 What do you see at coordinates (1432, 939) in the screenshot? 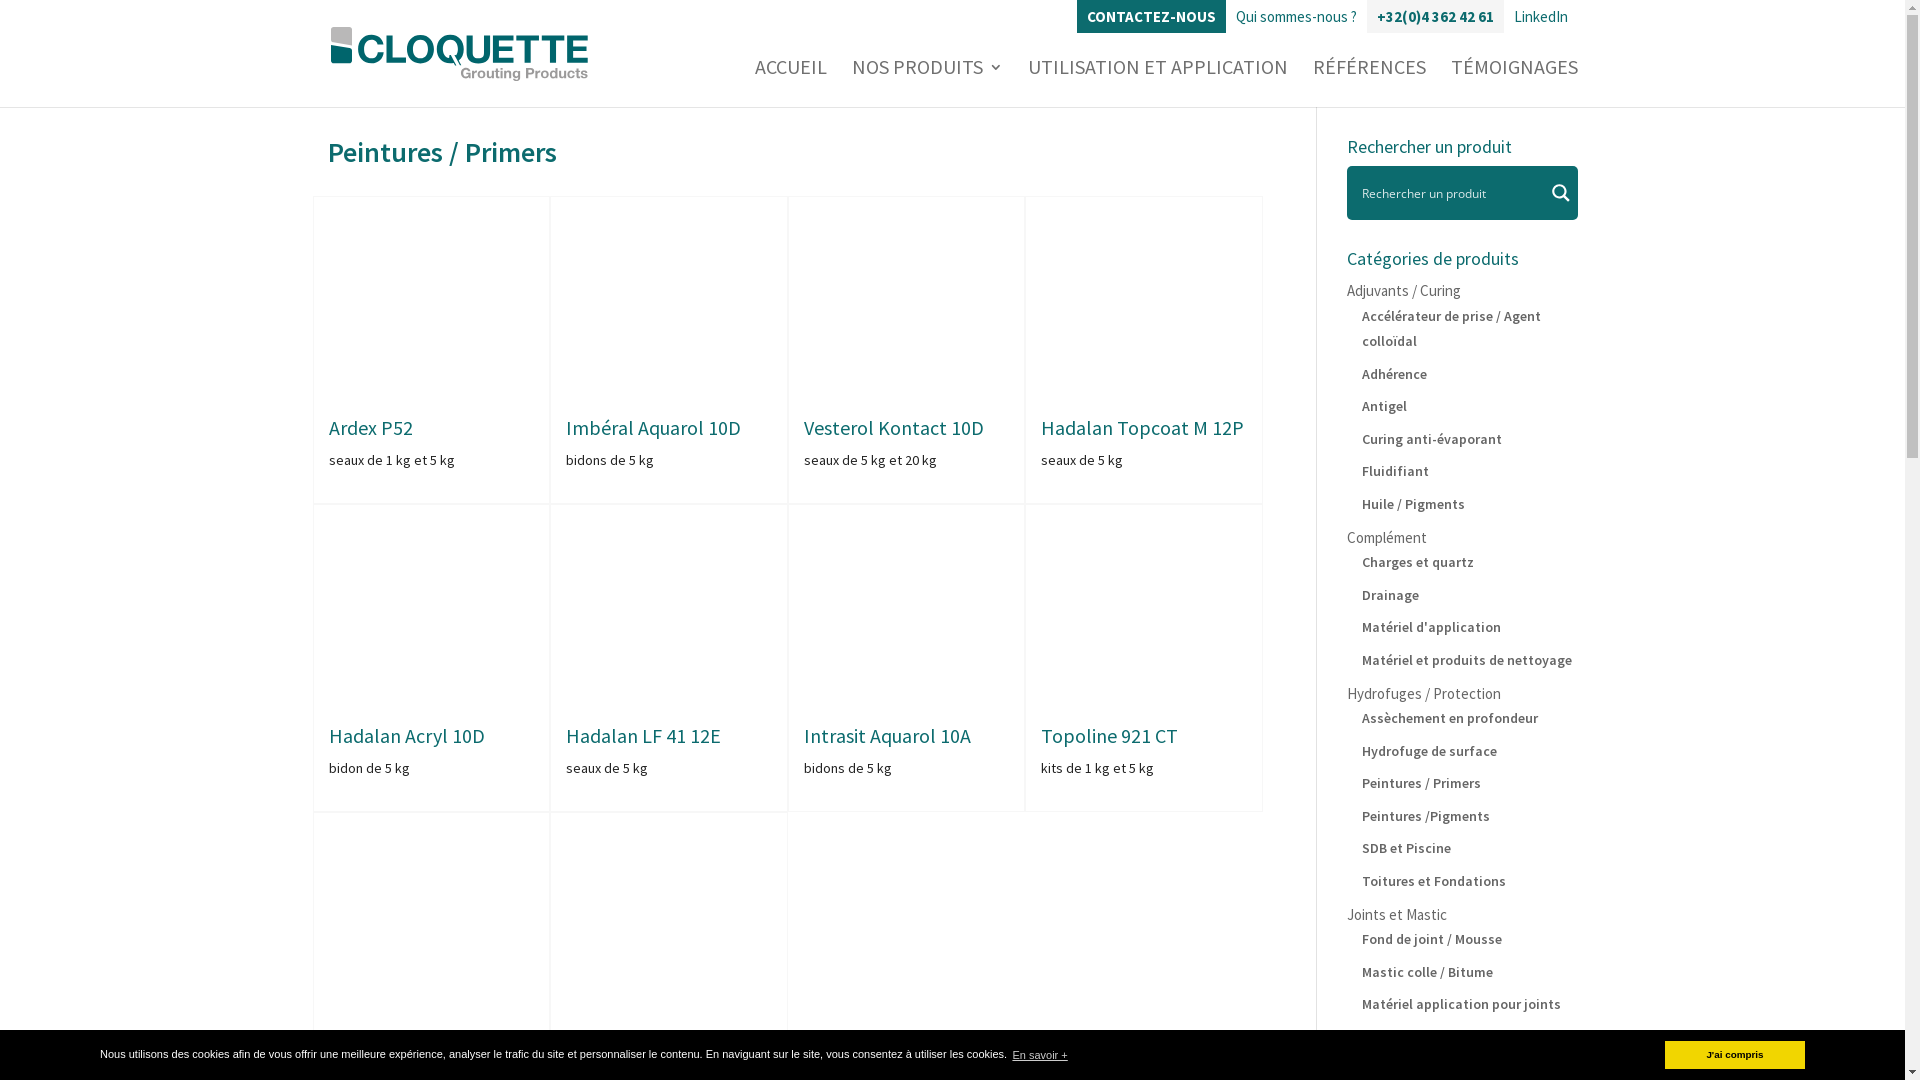
I see `Fond de joint / Mousse` at bounding box center [1432, 939].